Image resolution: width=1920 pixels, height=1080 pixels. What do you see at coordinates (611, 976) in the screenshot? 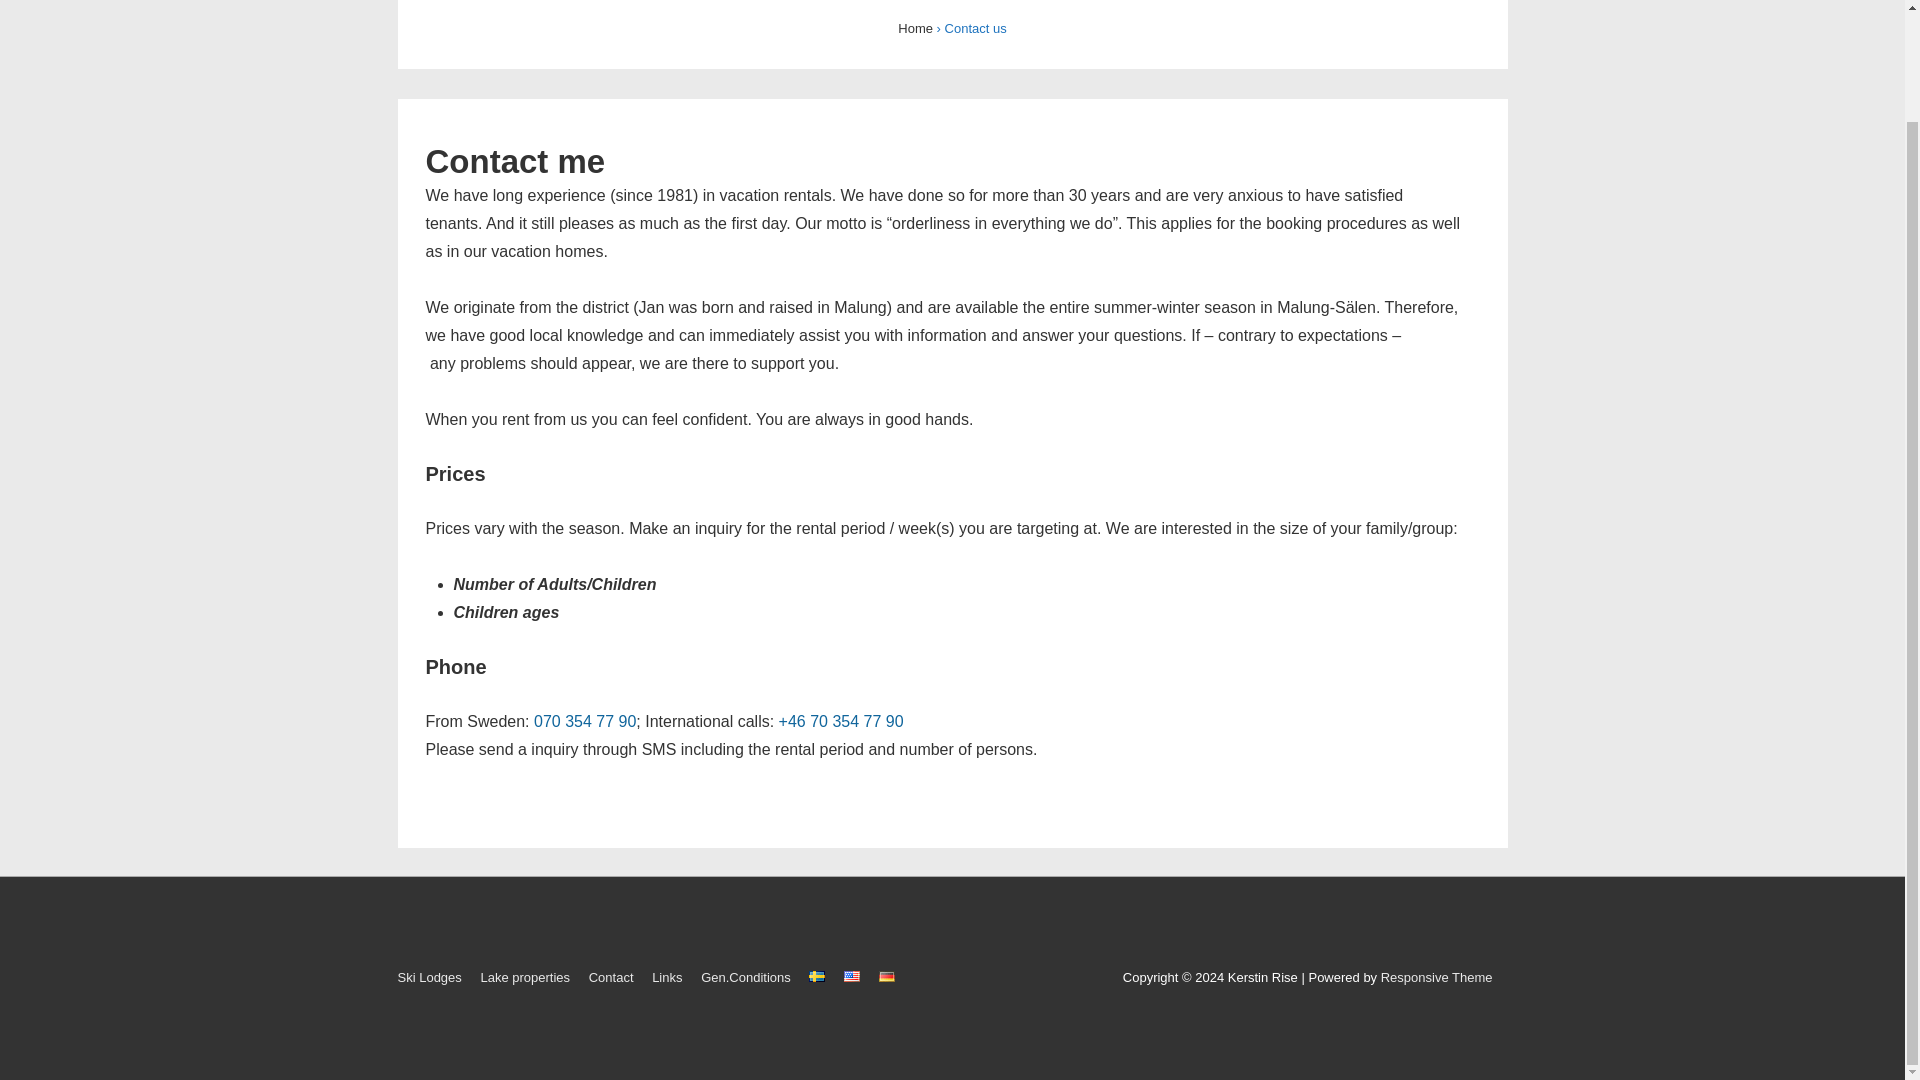
I see `Contact` at bounding box center [611, 976].